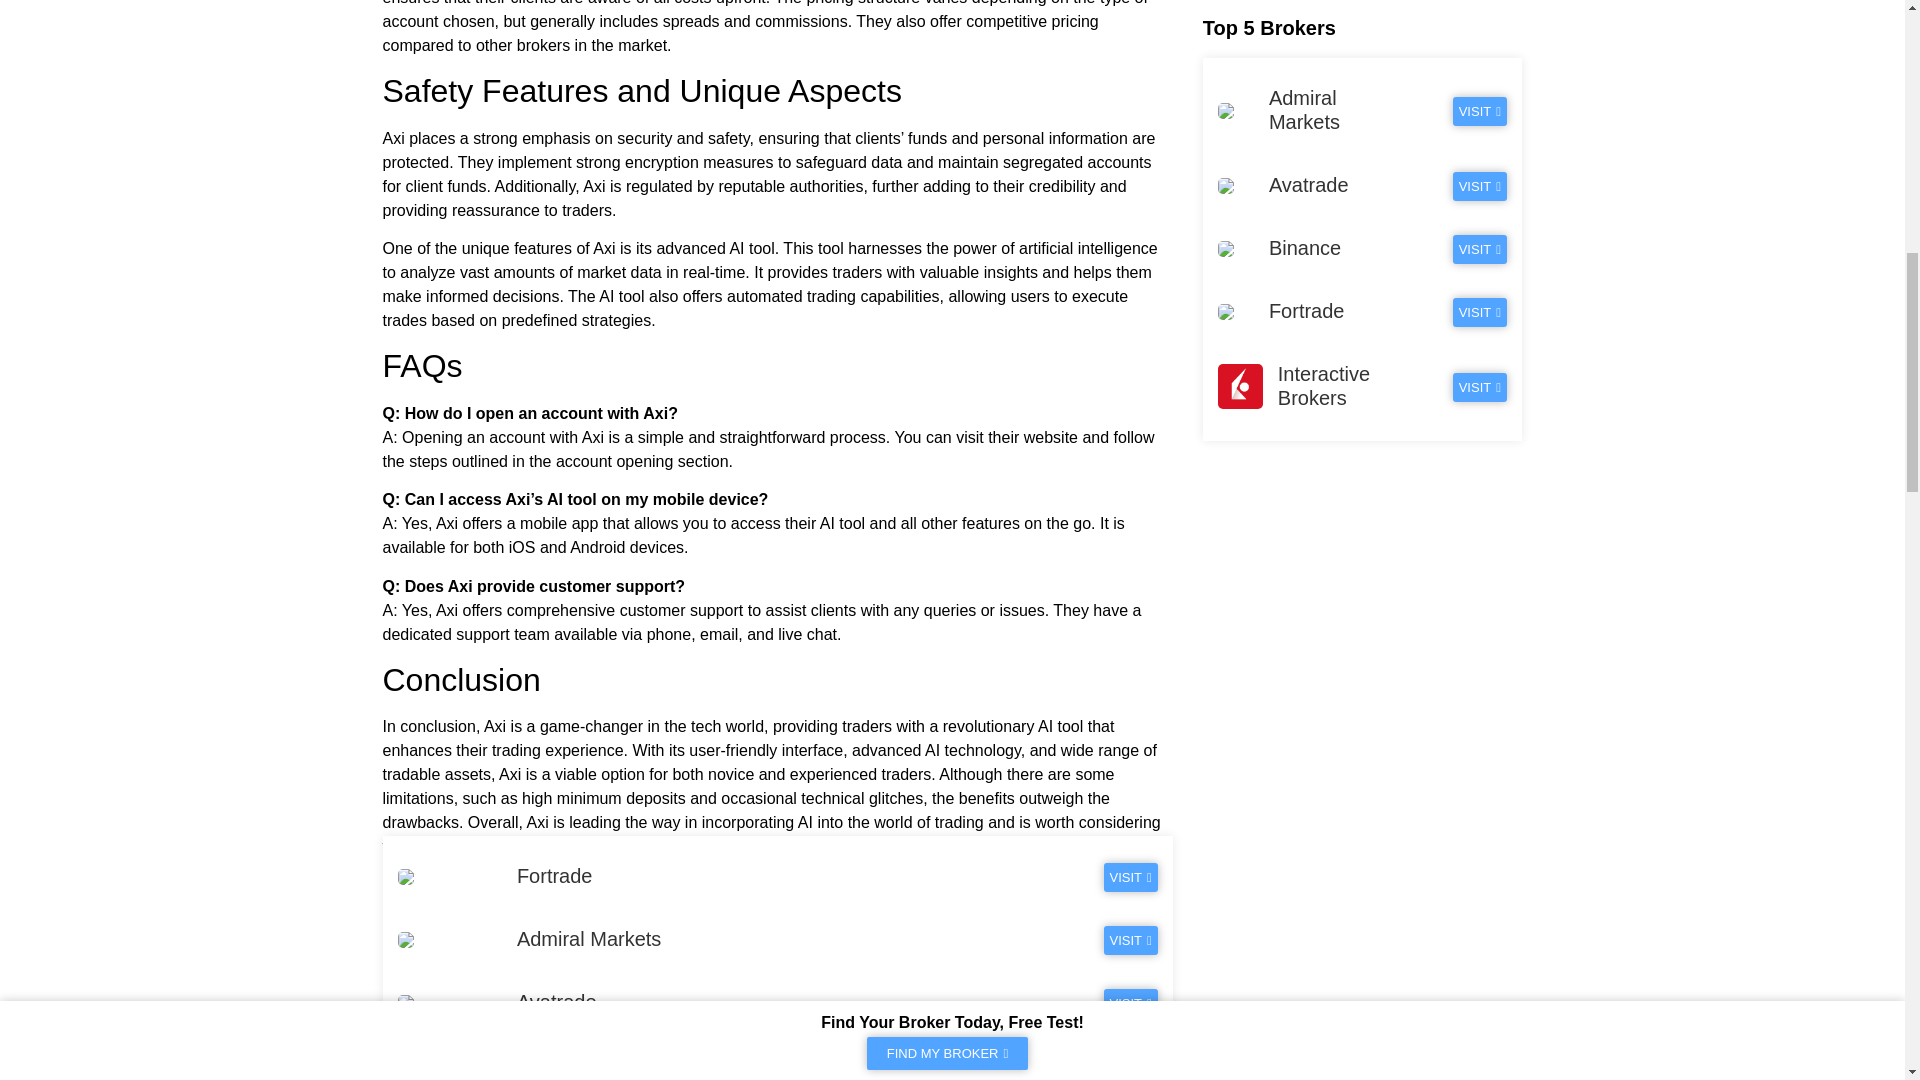 Image resolution: width=1920 pixels, height=1080 pixels. Describe the element at coordinates (1130, 940) in the screenshot. I see `VISIT` at that location.